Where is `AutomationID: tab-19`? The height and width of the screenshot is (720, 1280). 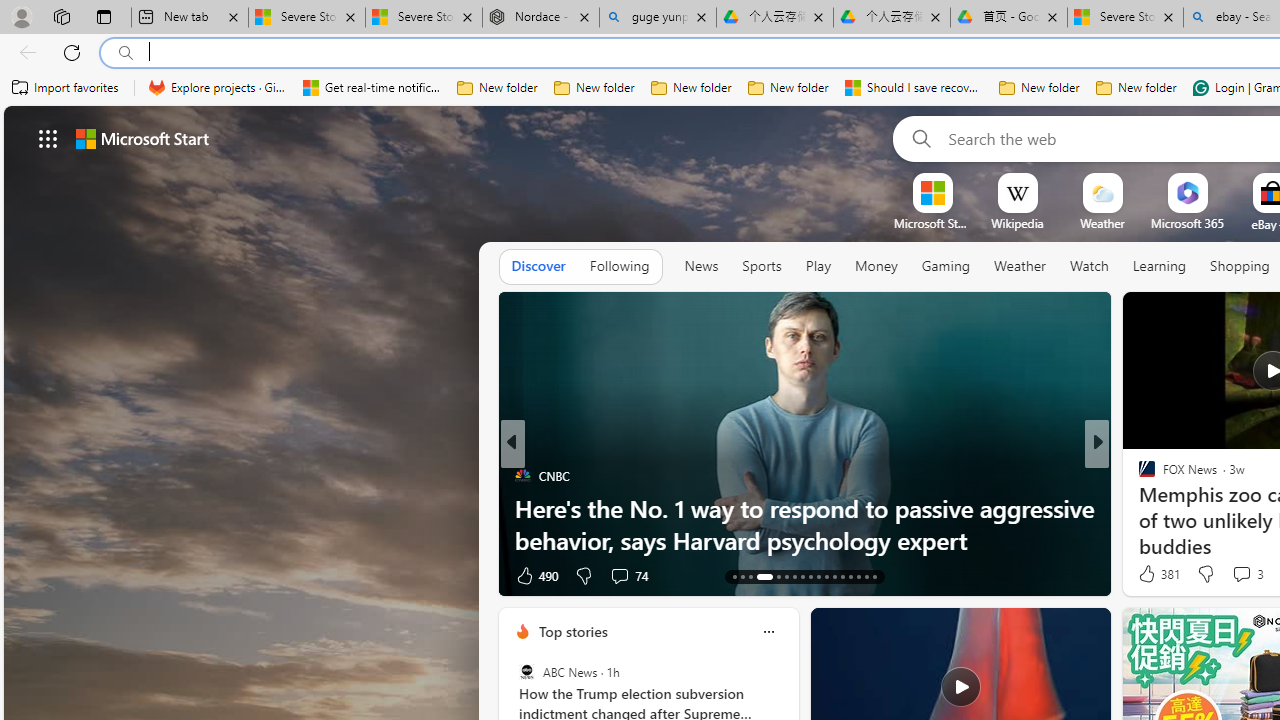 AutomationID: tab-19 is located at coordinates (794, 576).